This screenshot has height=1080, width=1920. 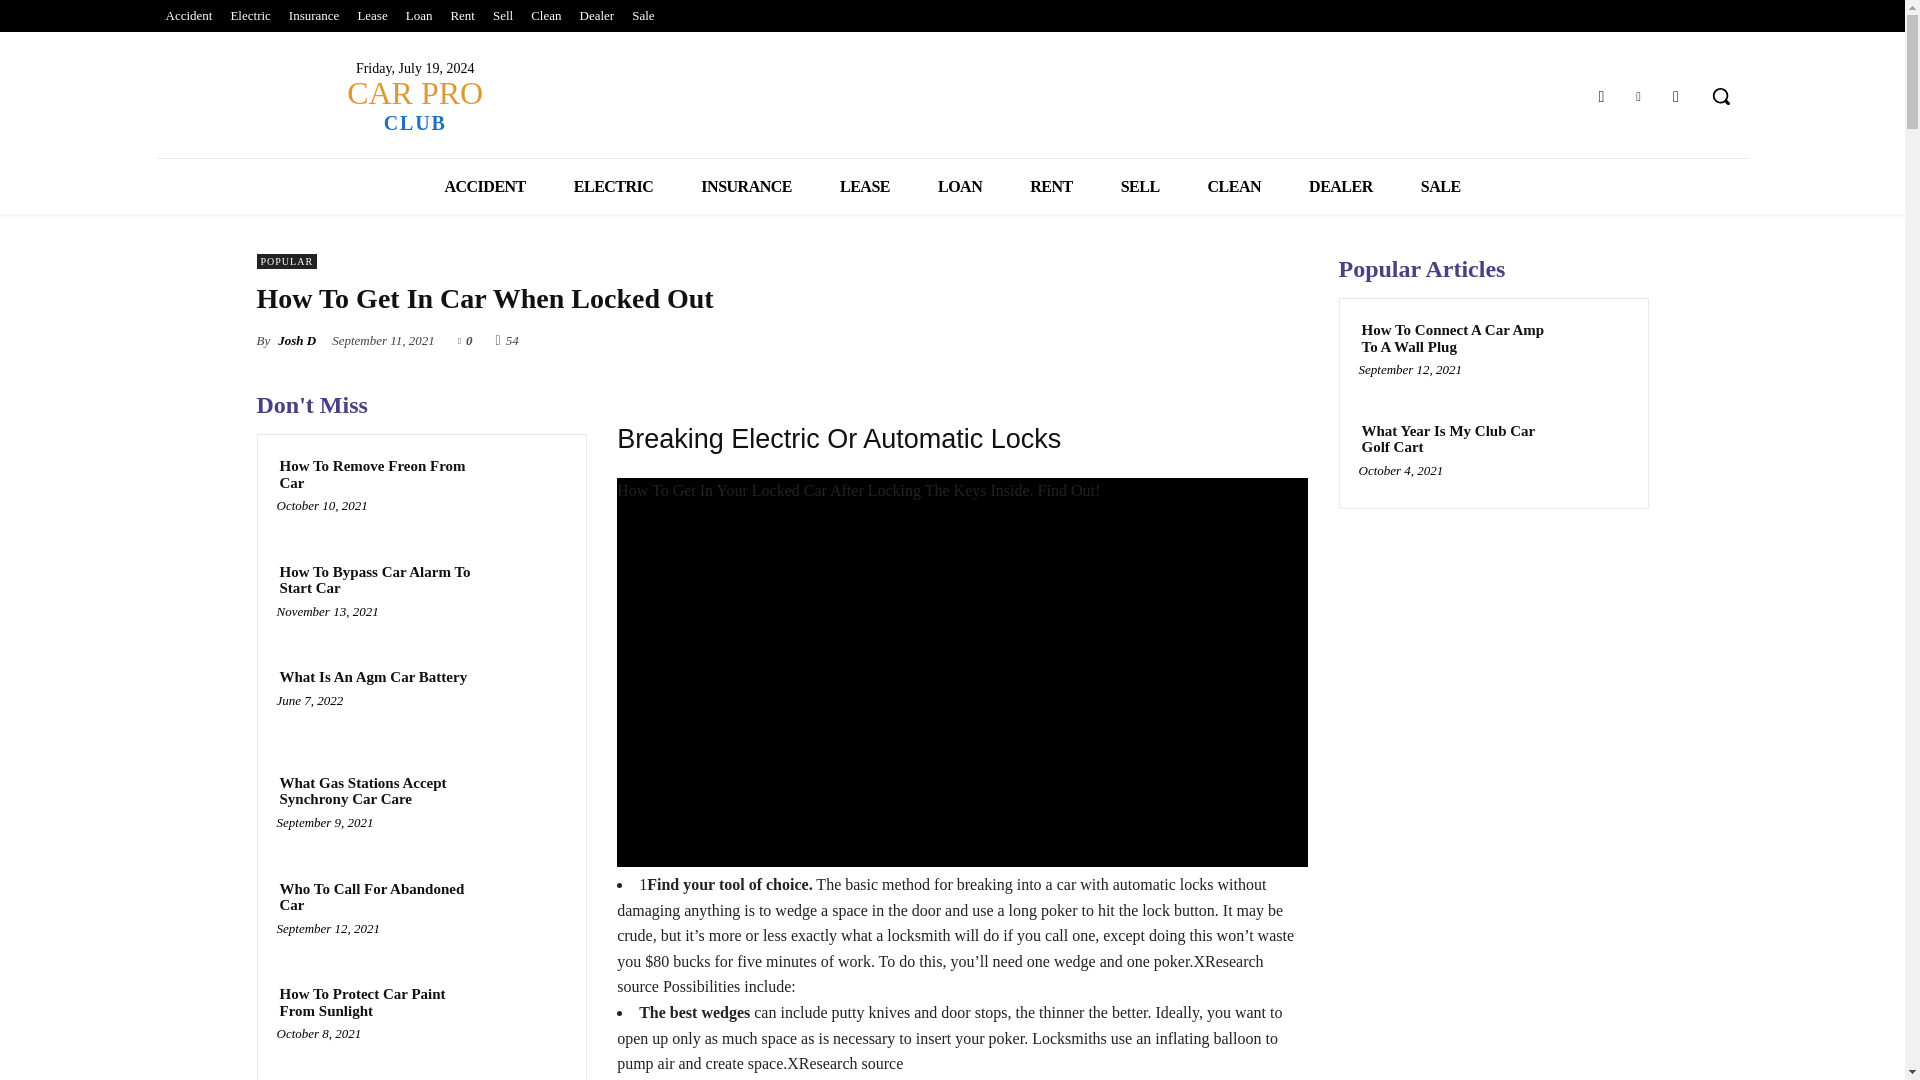 What do you see at coordinates (373, 676) in the screenshot?
I see `What Is An Agm Car Battery` at bounding box center [373, 676].